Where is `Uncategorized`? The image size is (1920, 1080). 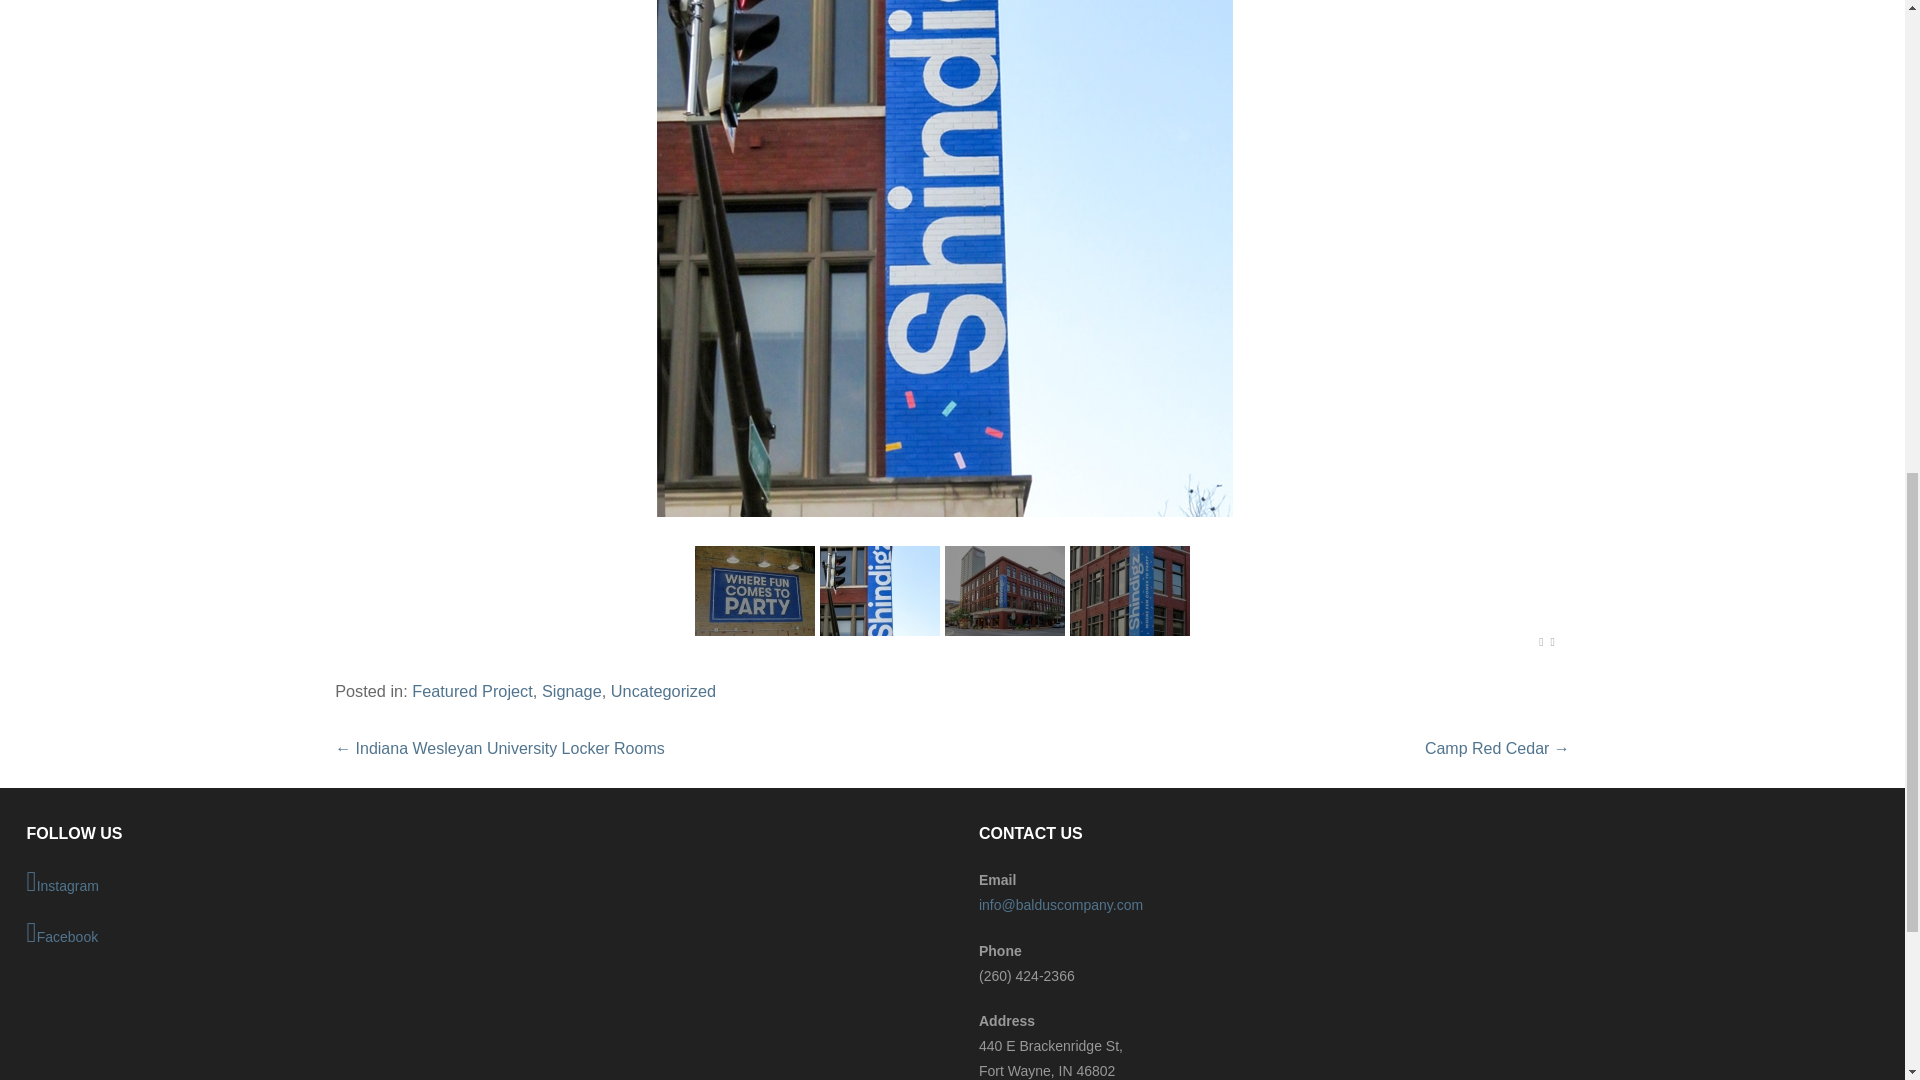 Uncategorized is located at coordinates (663, 690).